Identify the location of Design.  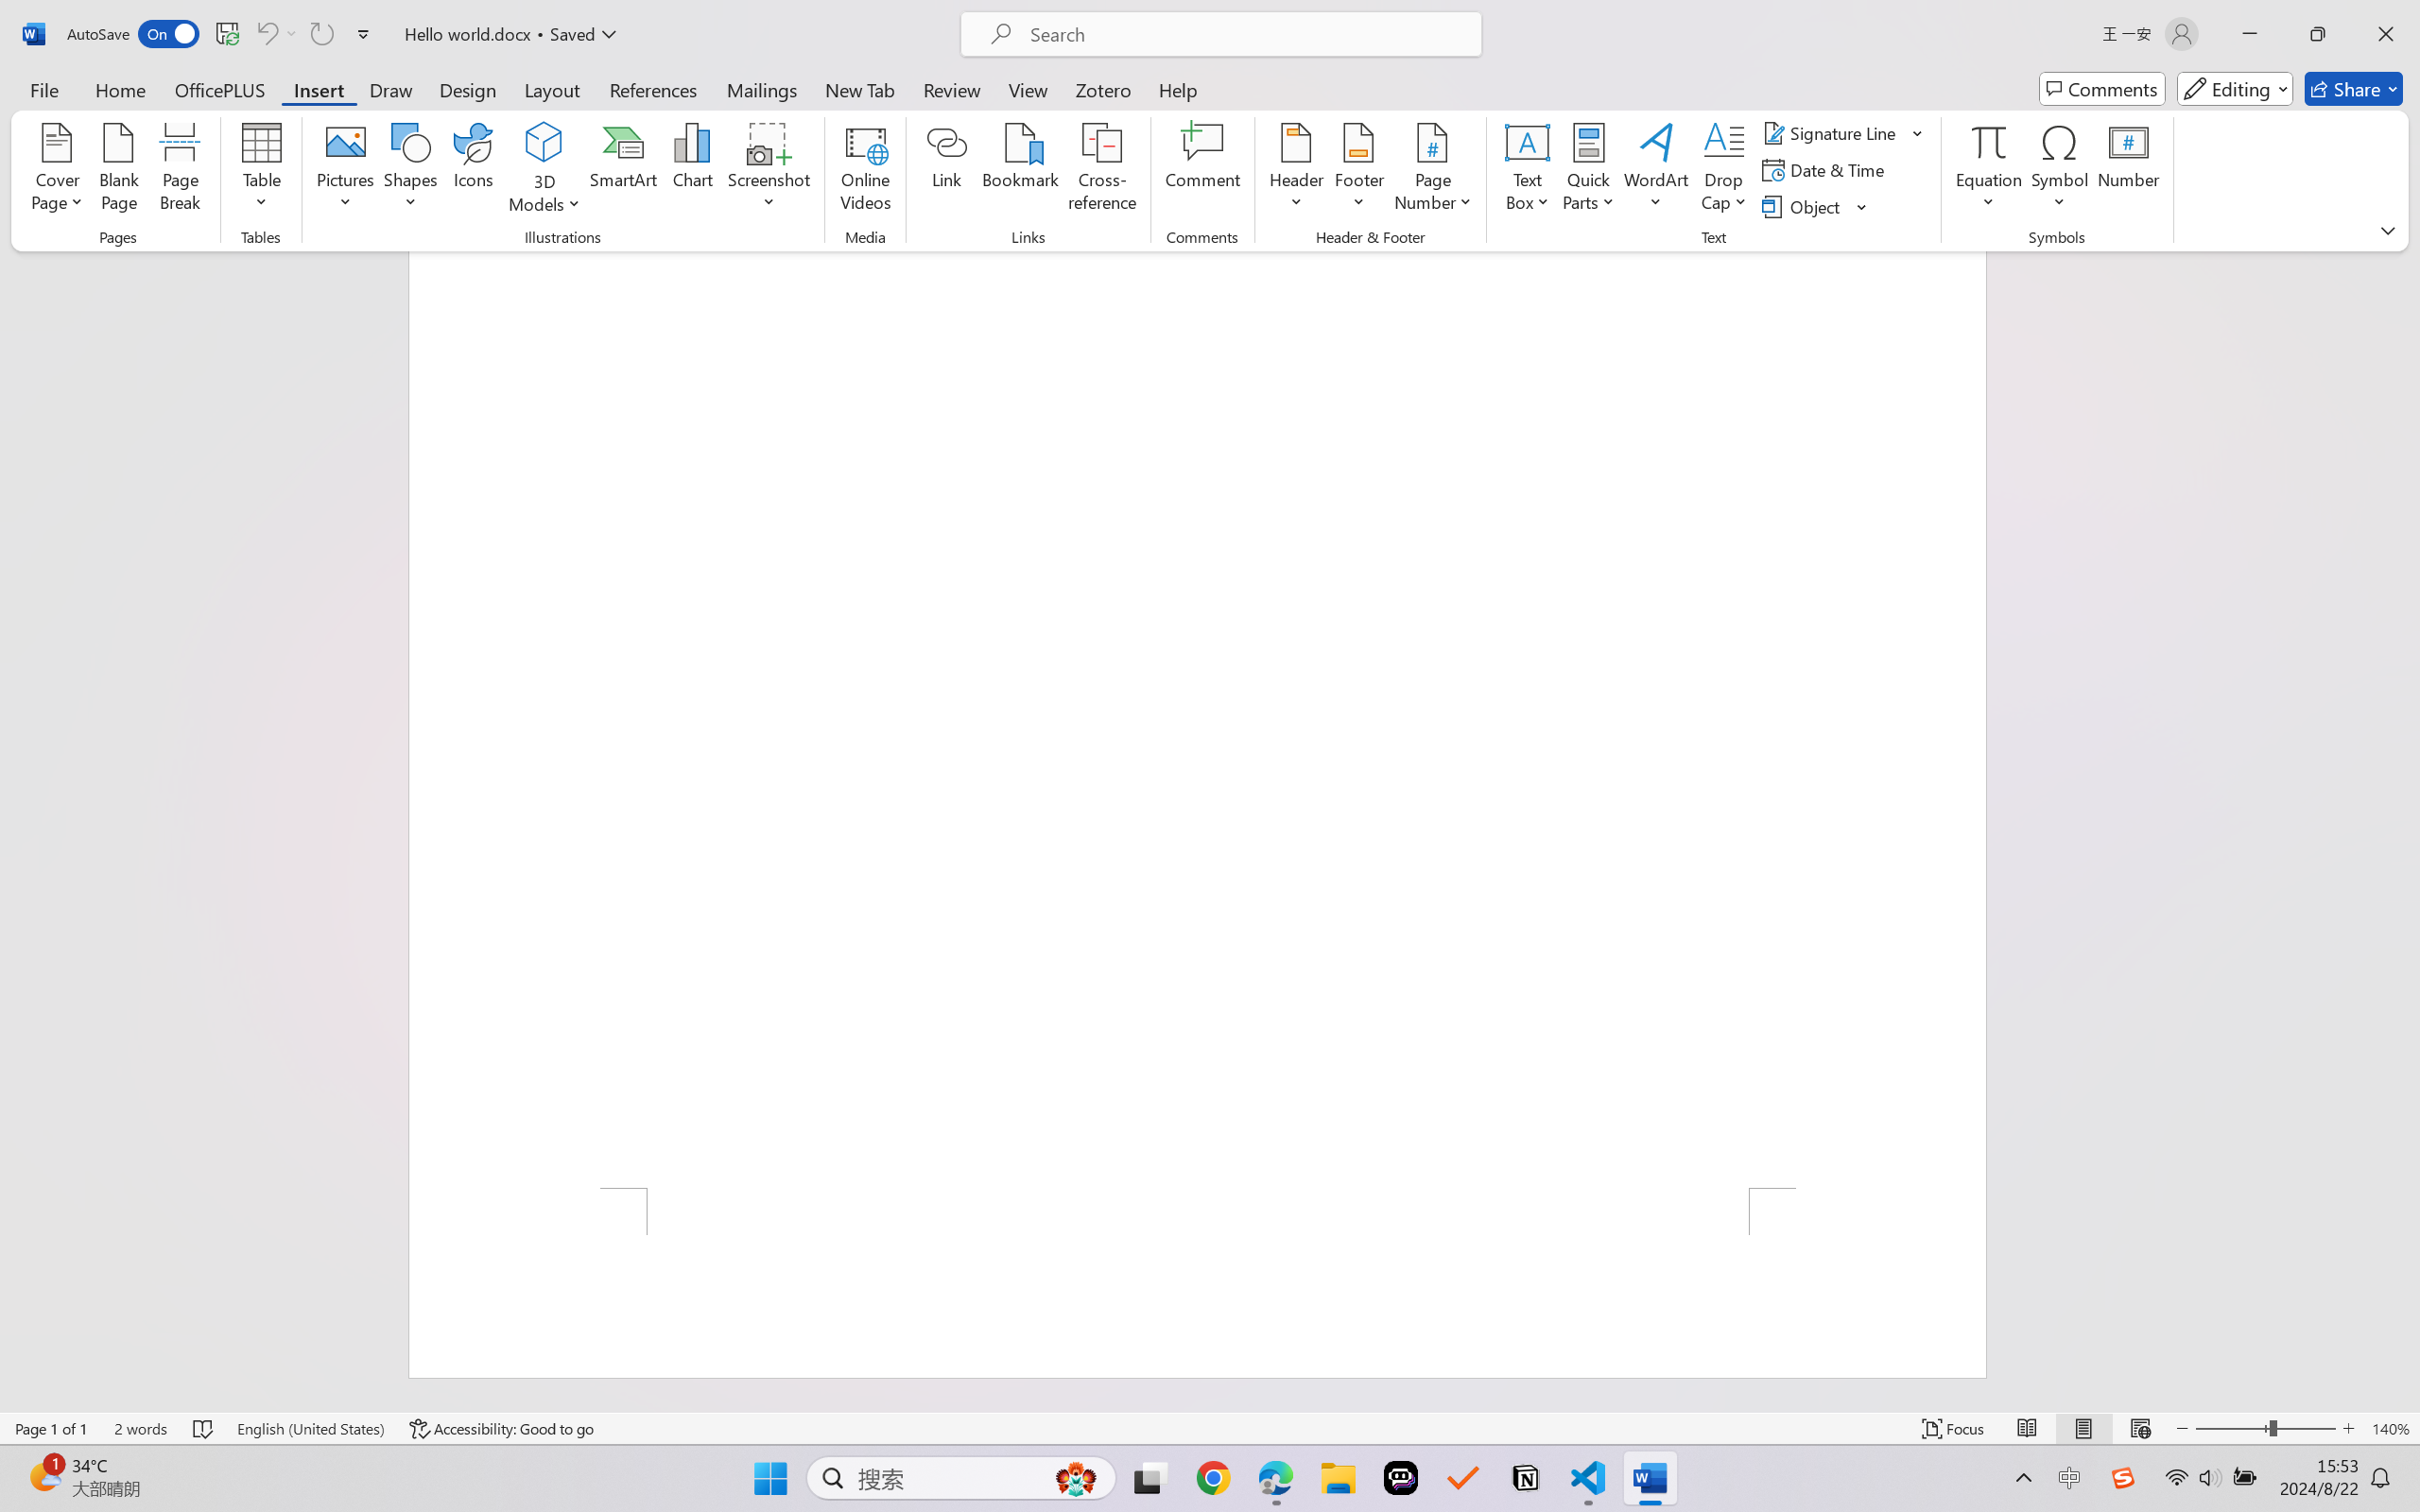
(468, 89).